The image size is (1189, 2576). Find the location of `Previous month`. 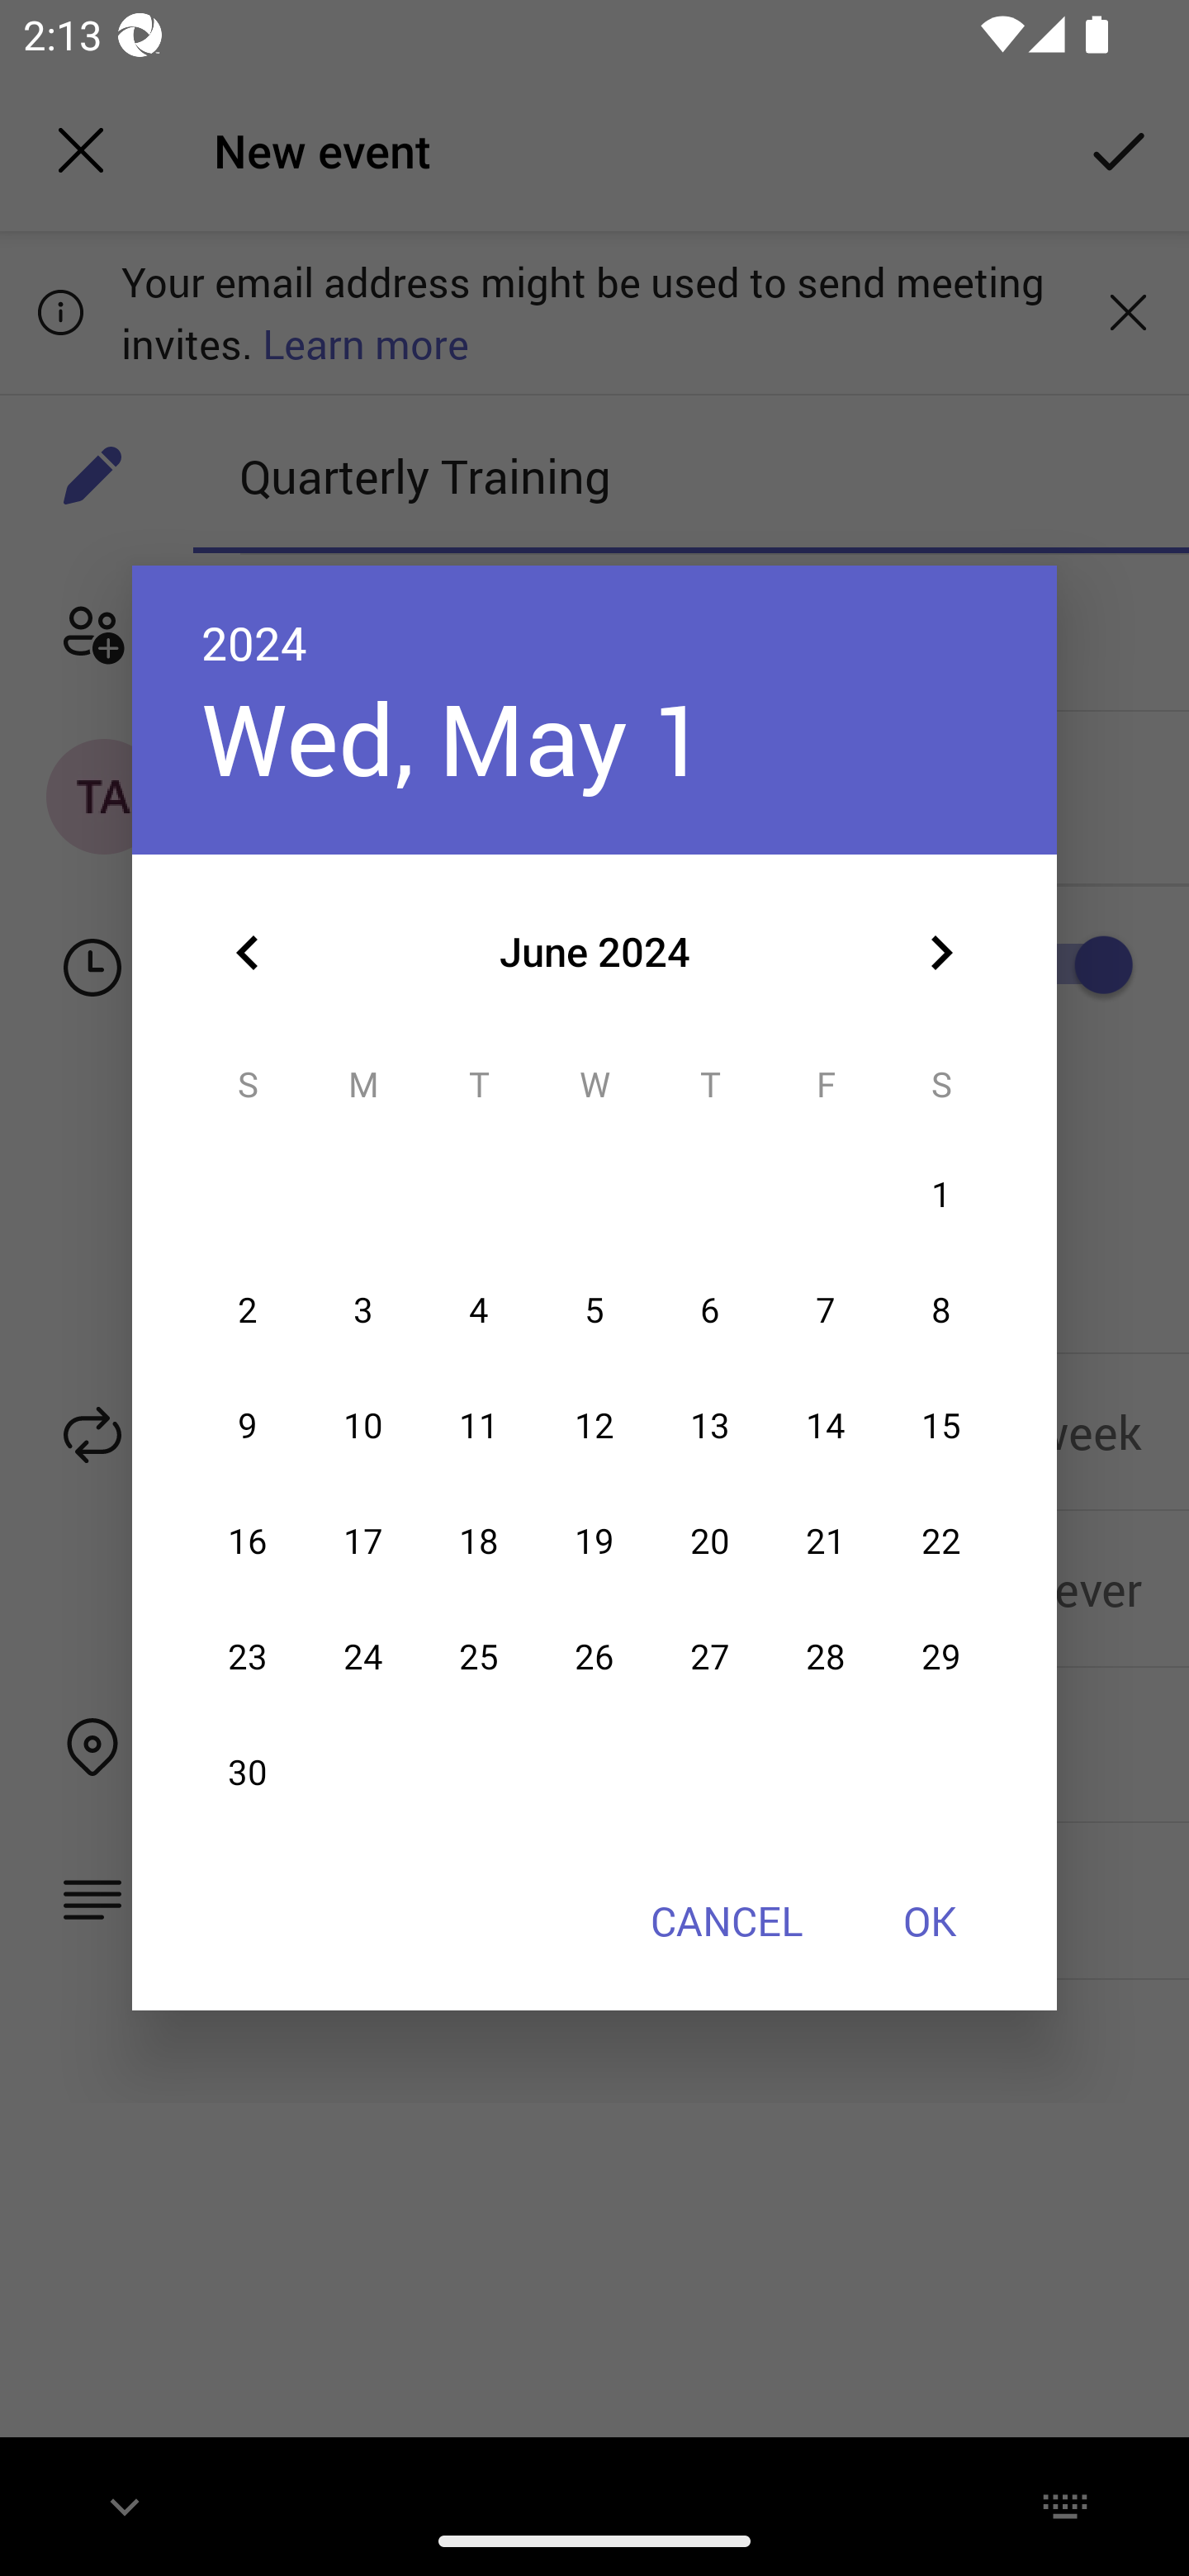

Previous month is located at coordinates (248, 953).